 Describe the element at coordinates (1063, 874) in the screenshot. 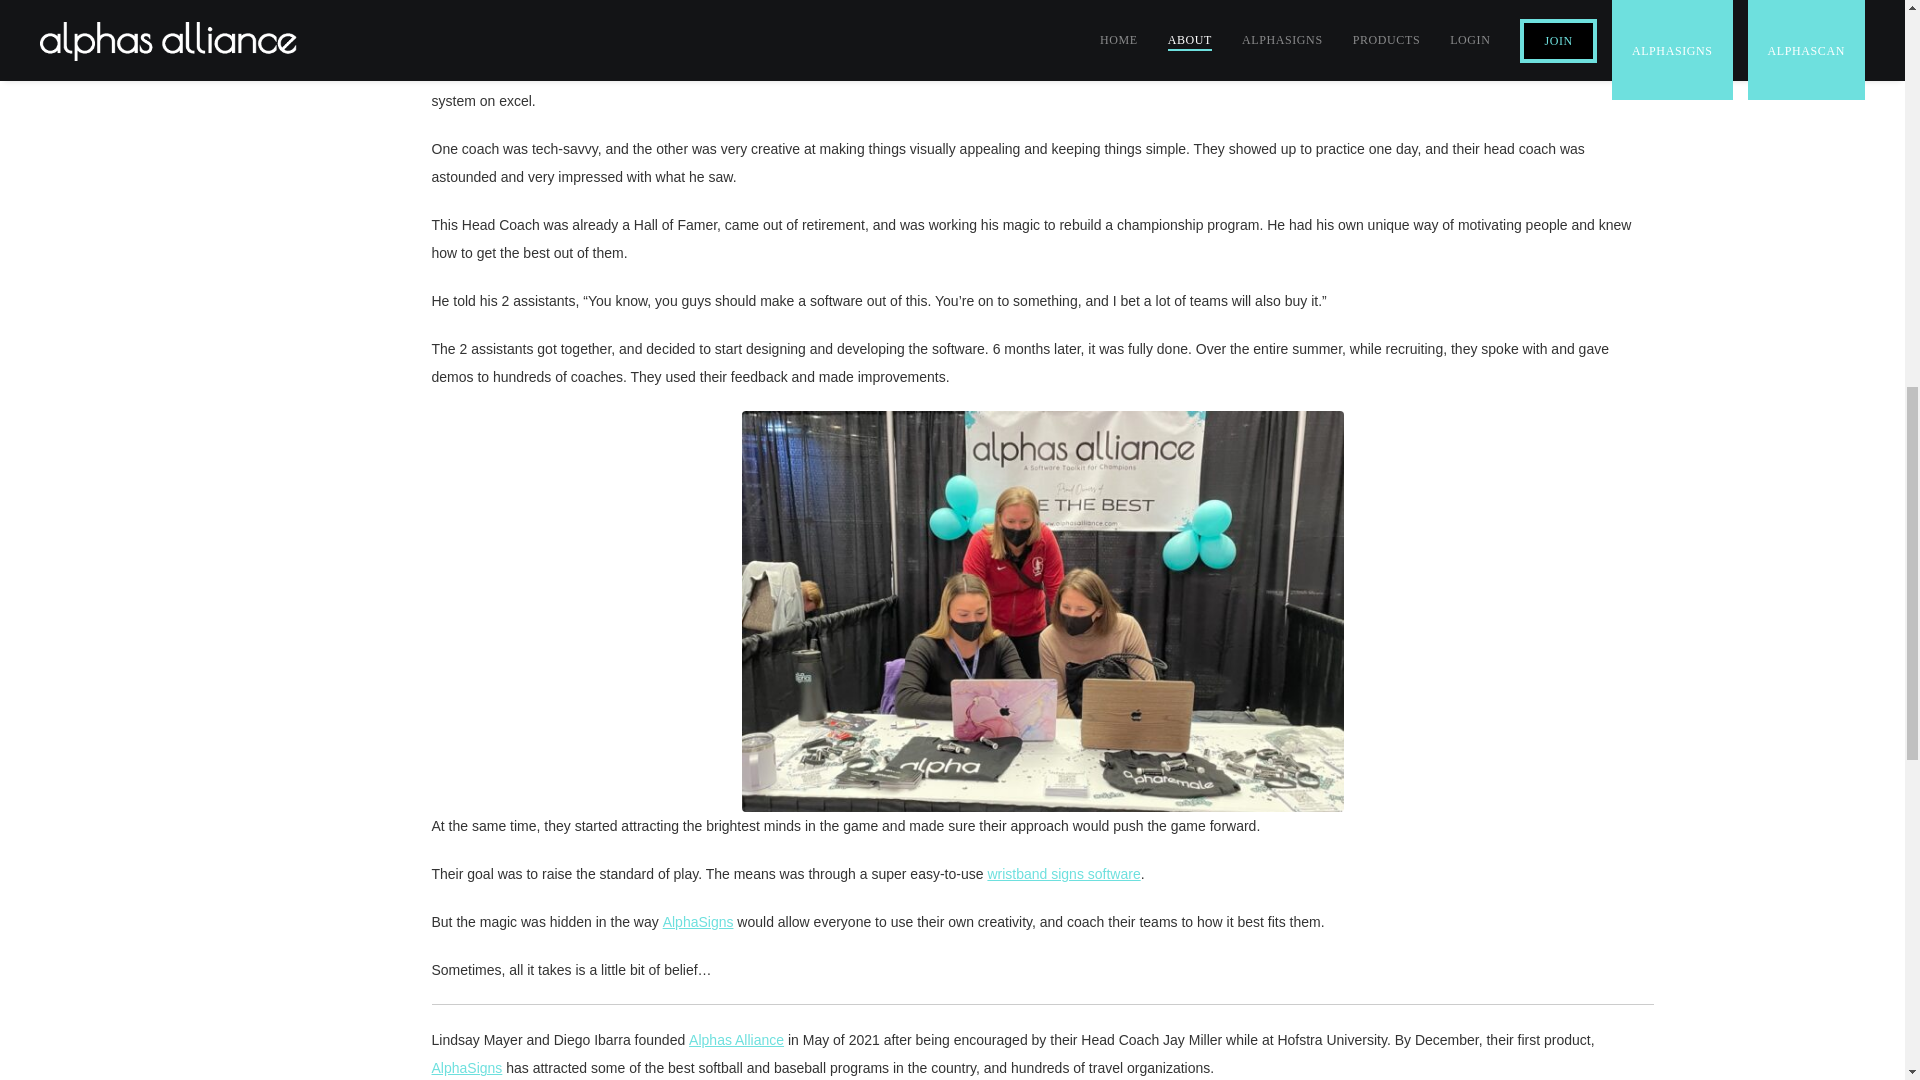

I see `wristband signs software` at that location.